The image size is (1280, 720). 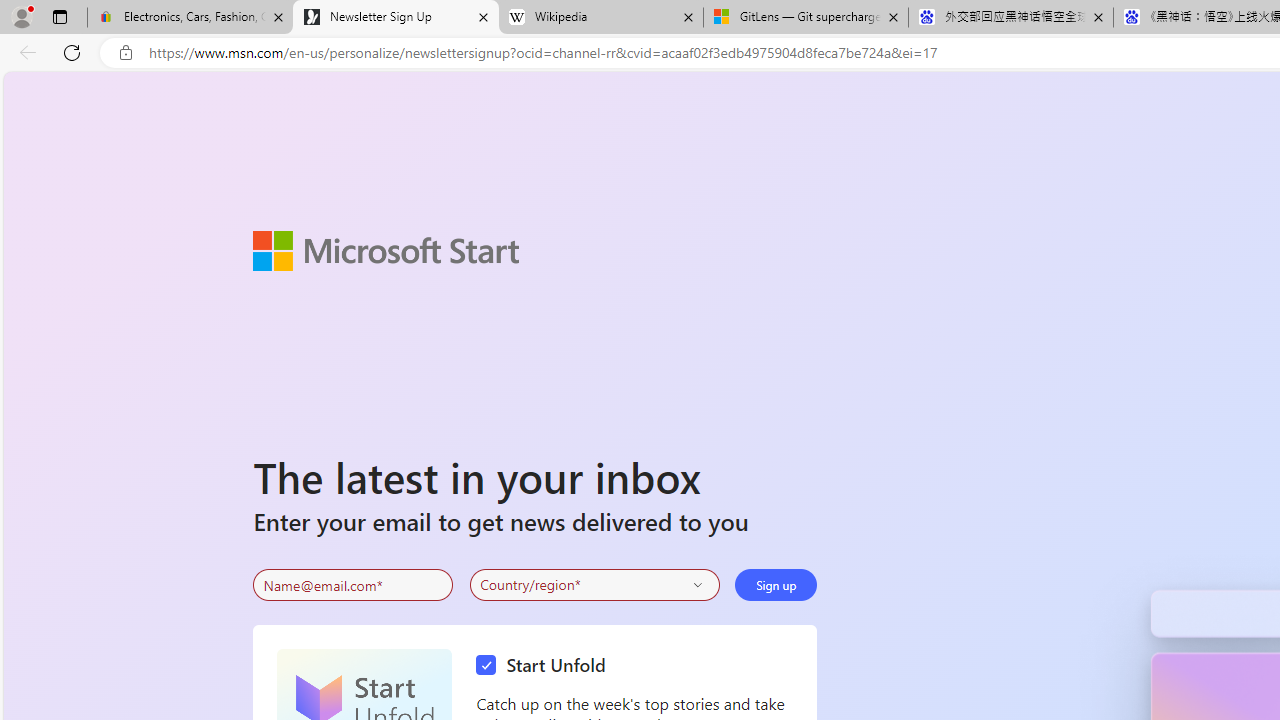 I want to click on Enter your email, so click(x=353, y=585).